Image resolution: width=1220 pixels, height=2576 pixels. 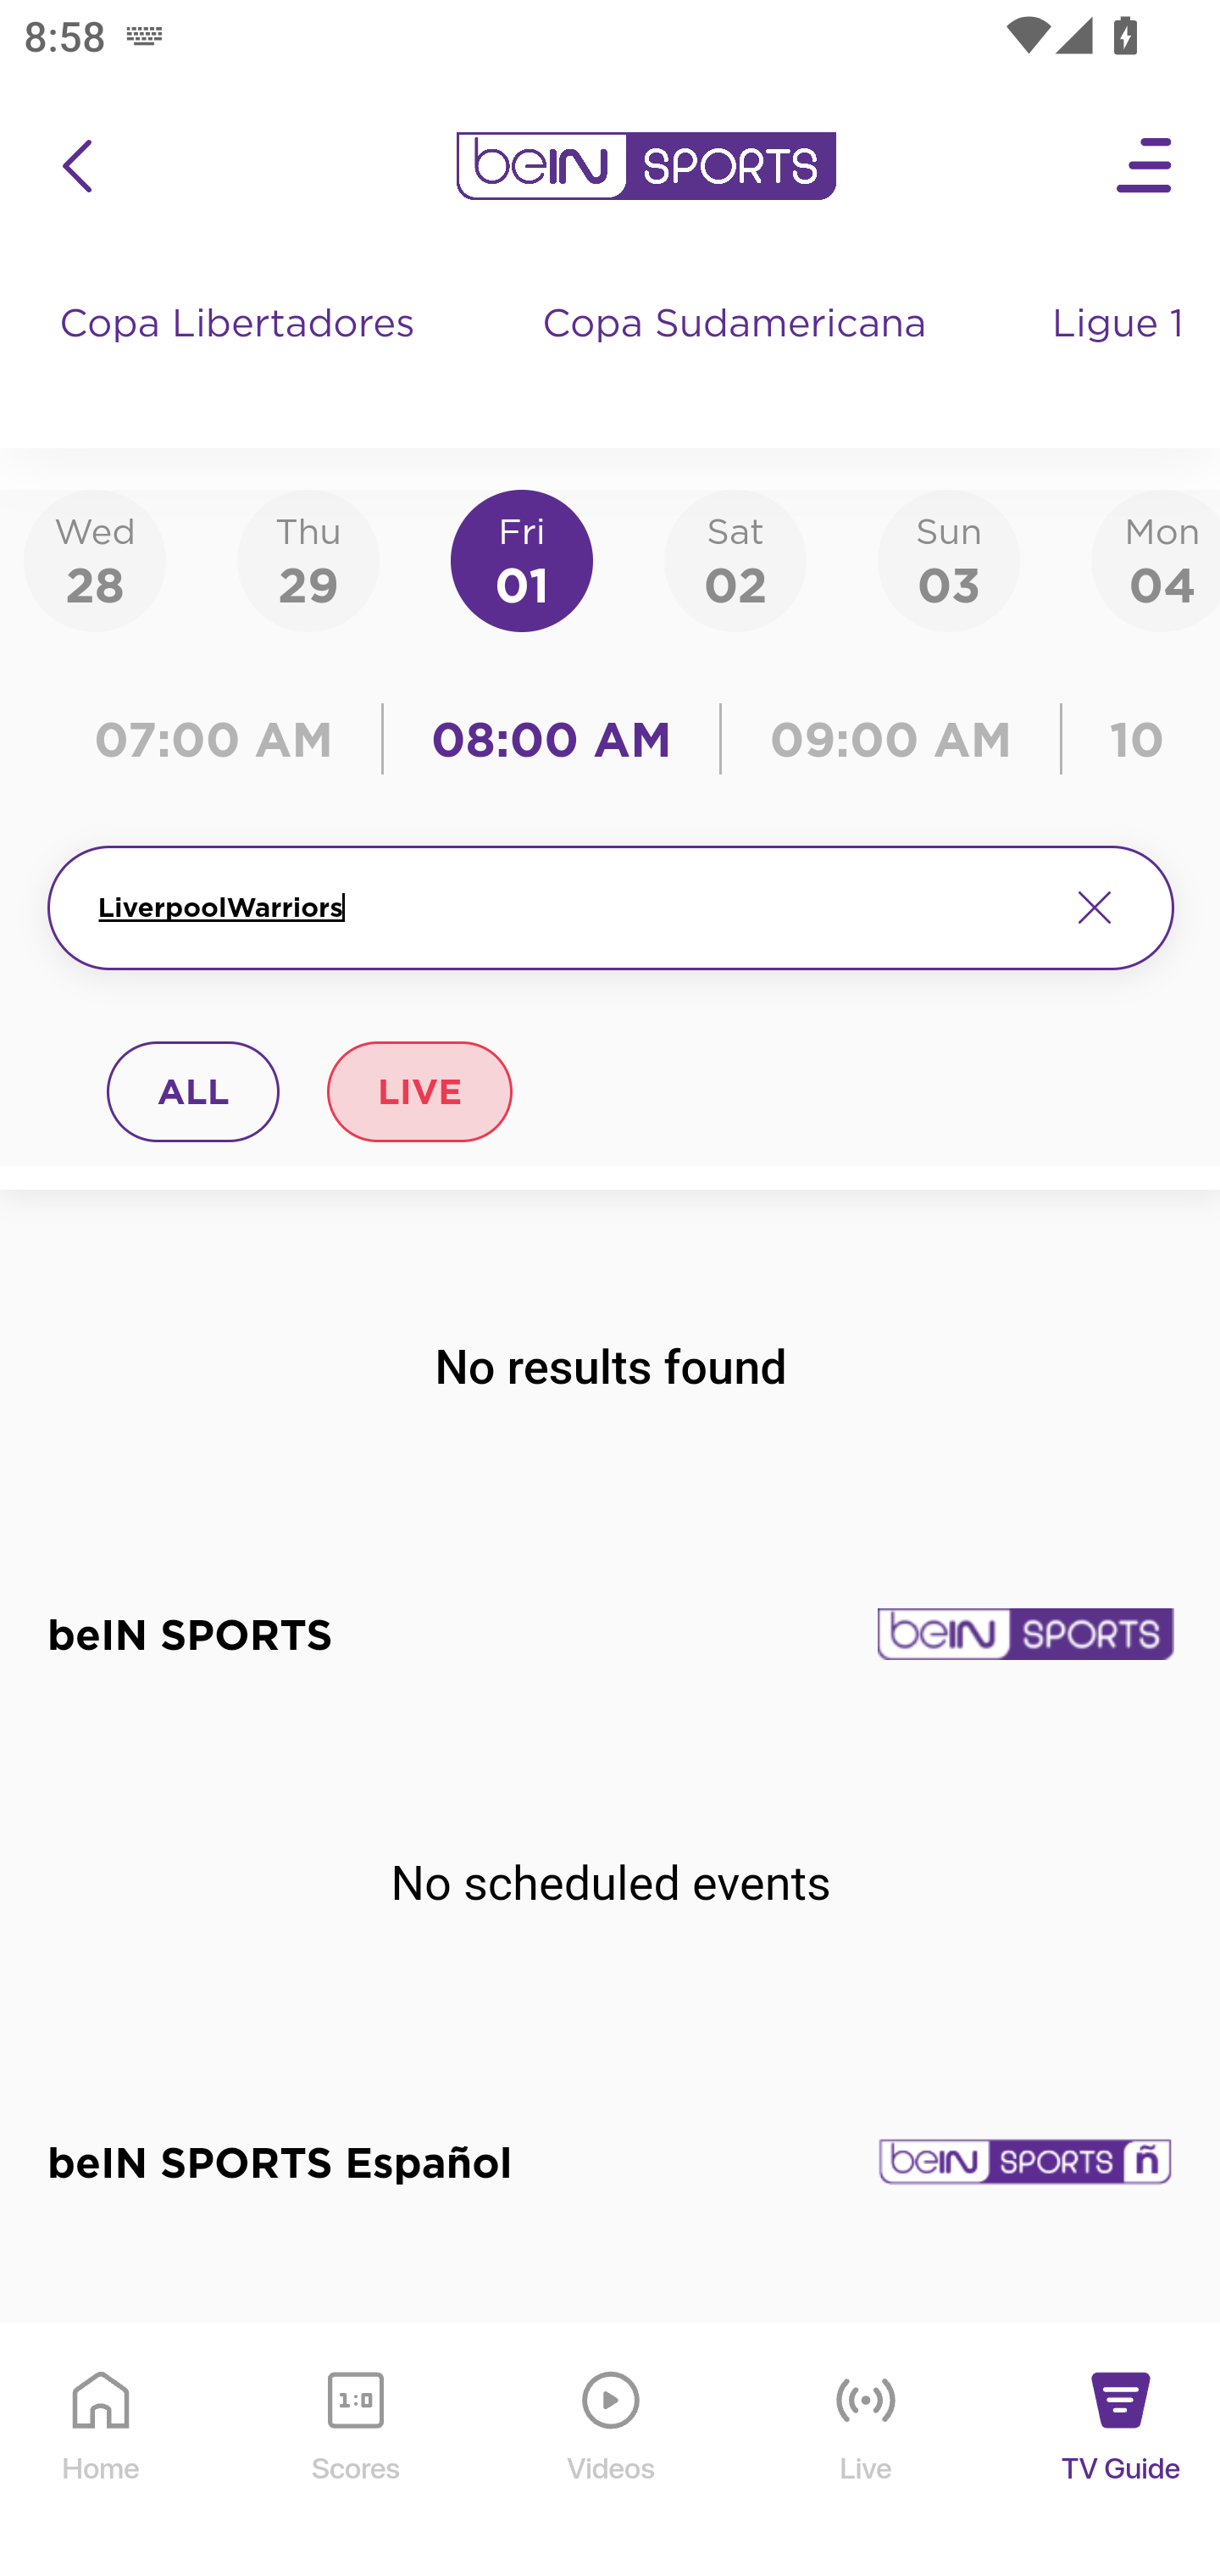 What do you see at coordinates (102, 2451) in the screenshot?
I see `Home Home Icon Home` at bounding box center [102, 2451].